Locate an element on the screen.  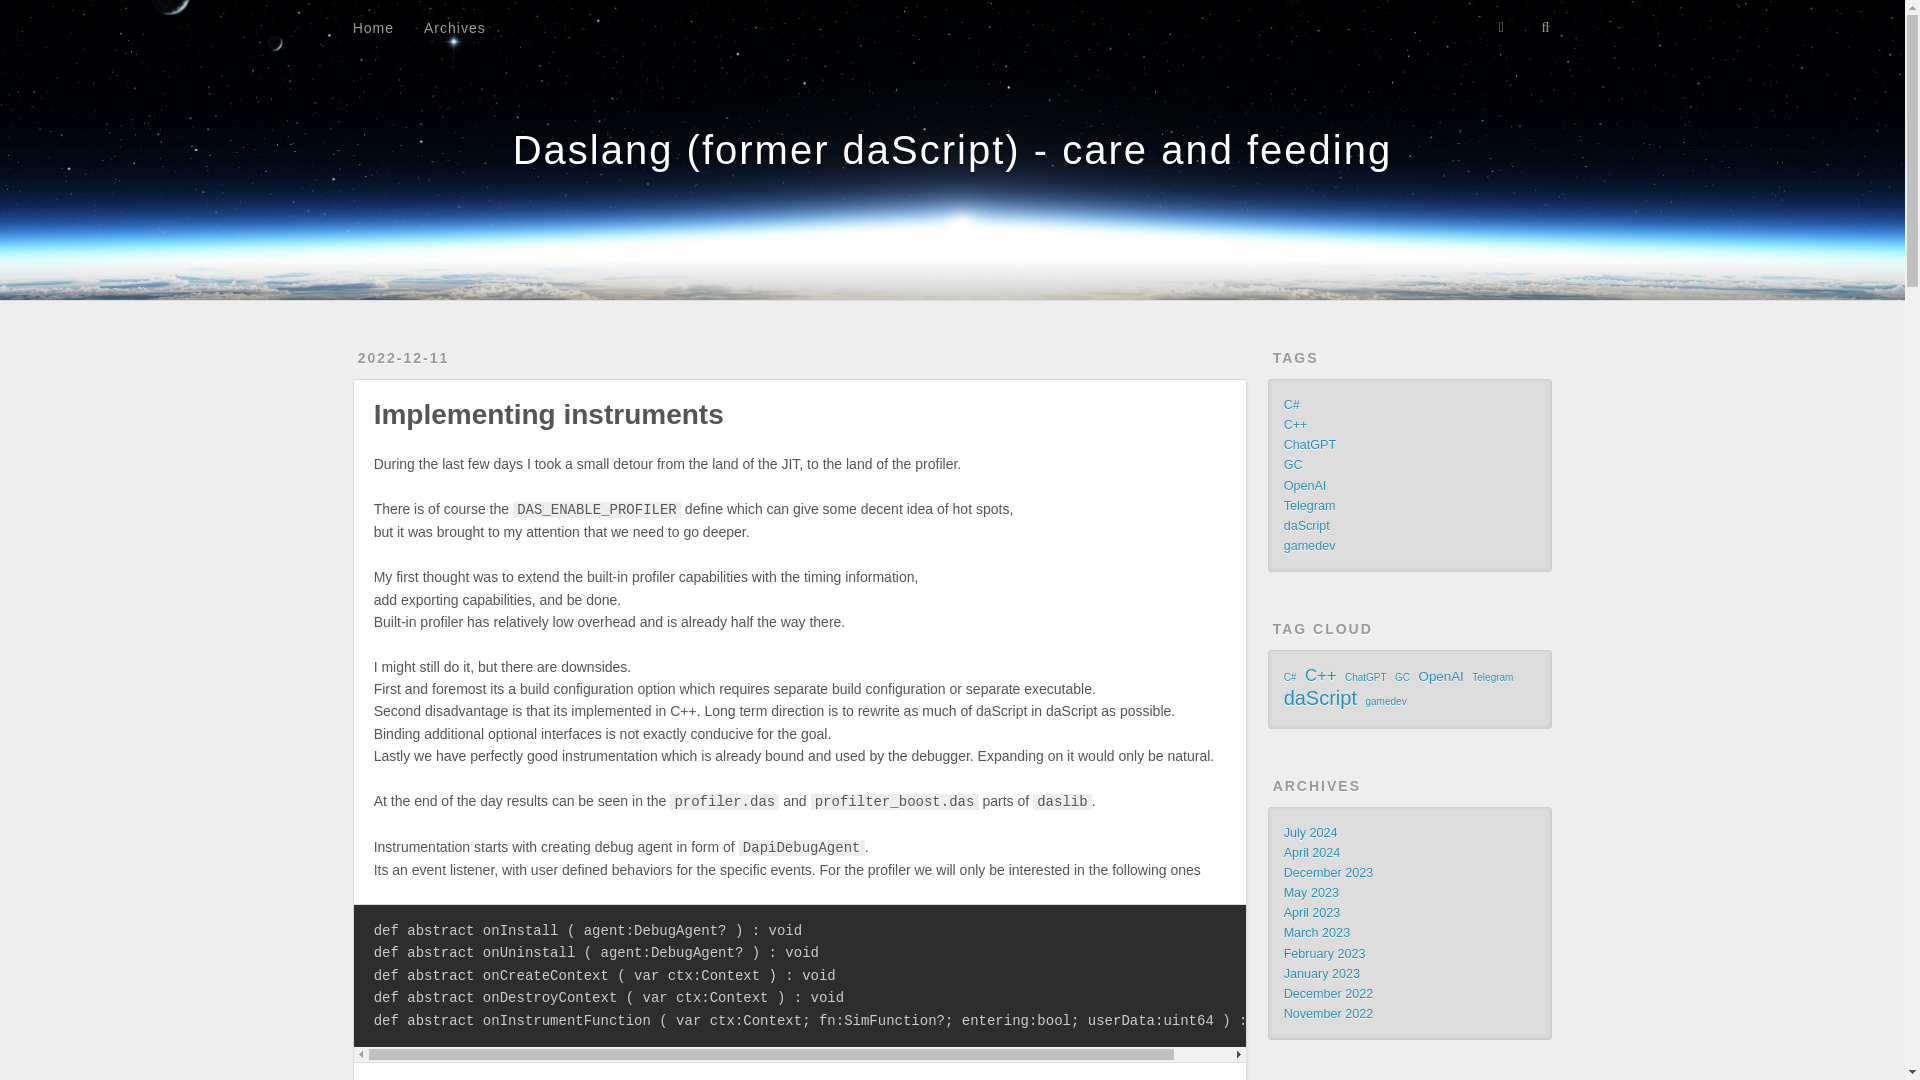
January 2023 is located at coordinates (1322, 973).